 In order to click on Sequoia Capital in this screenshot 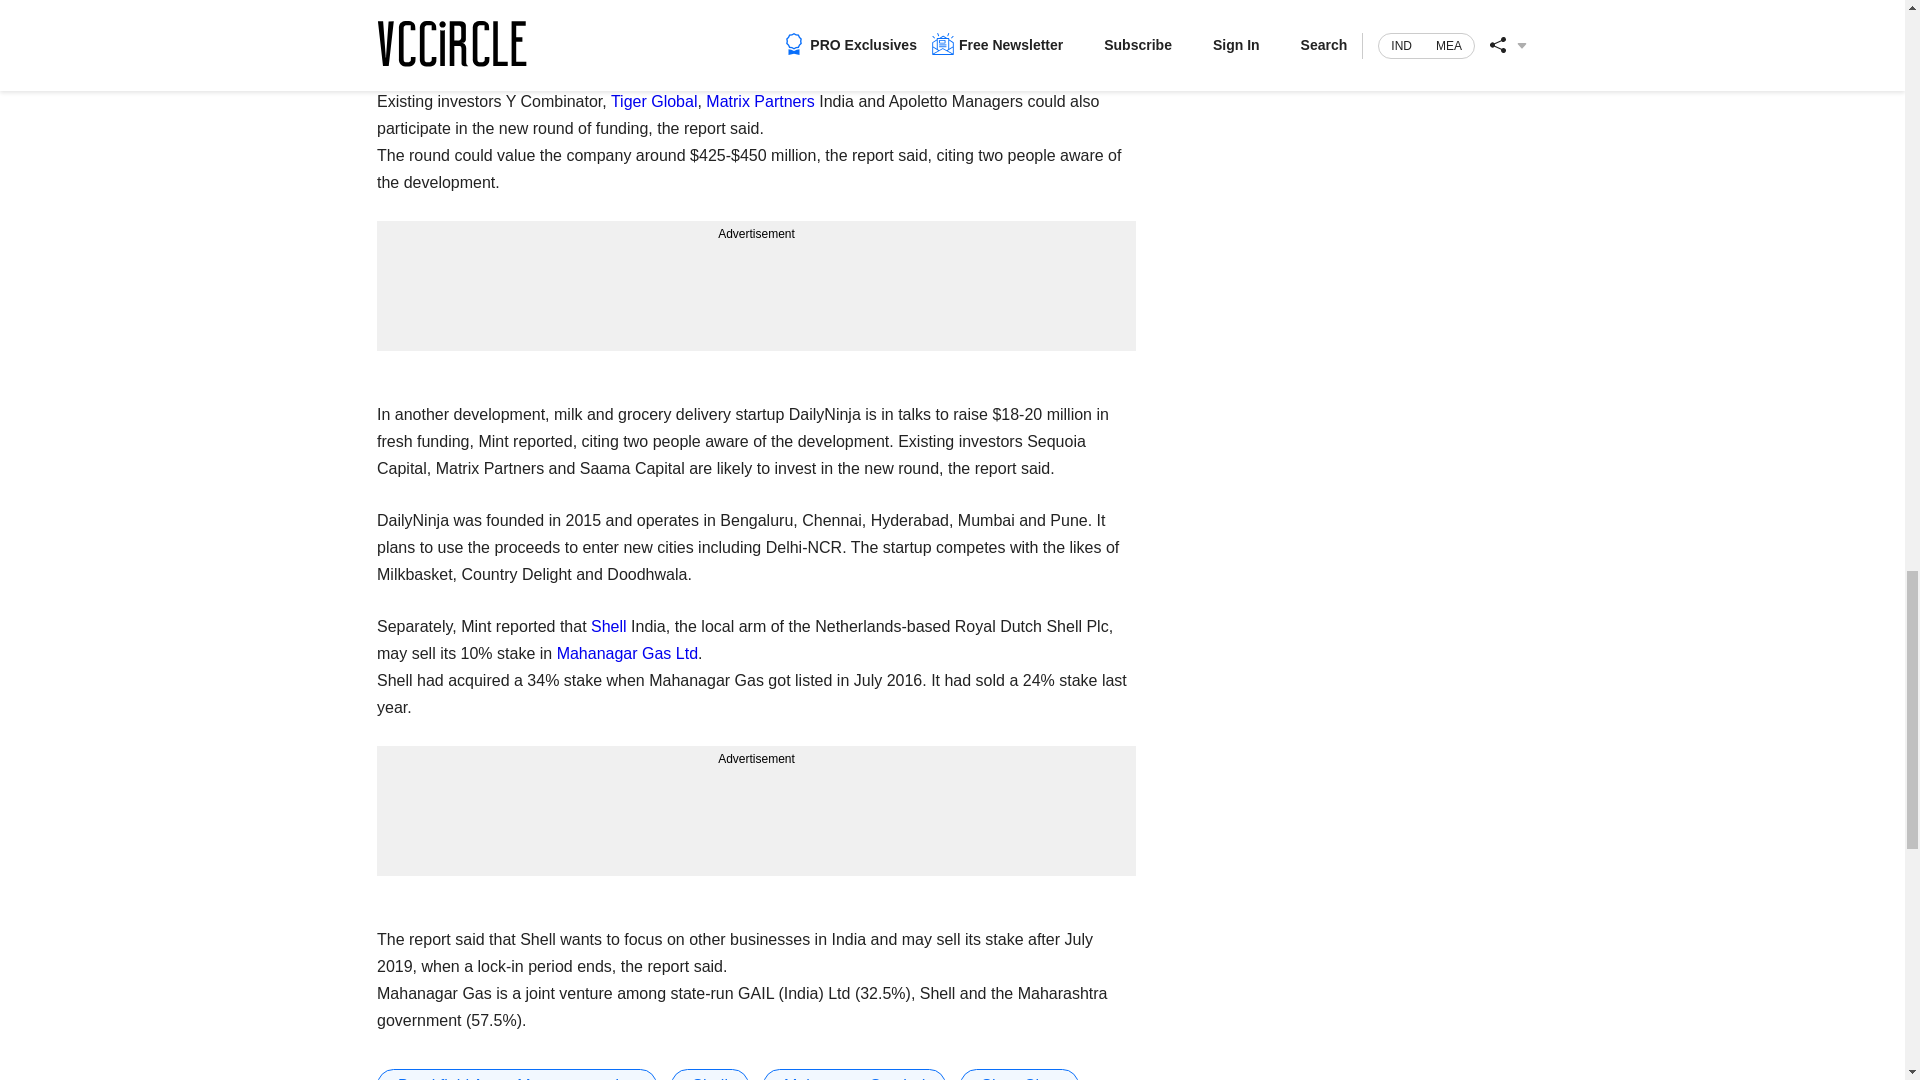, I will do `click(432, 22)`.